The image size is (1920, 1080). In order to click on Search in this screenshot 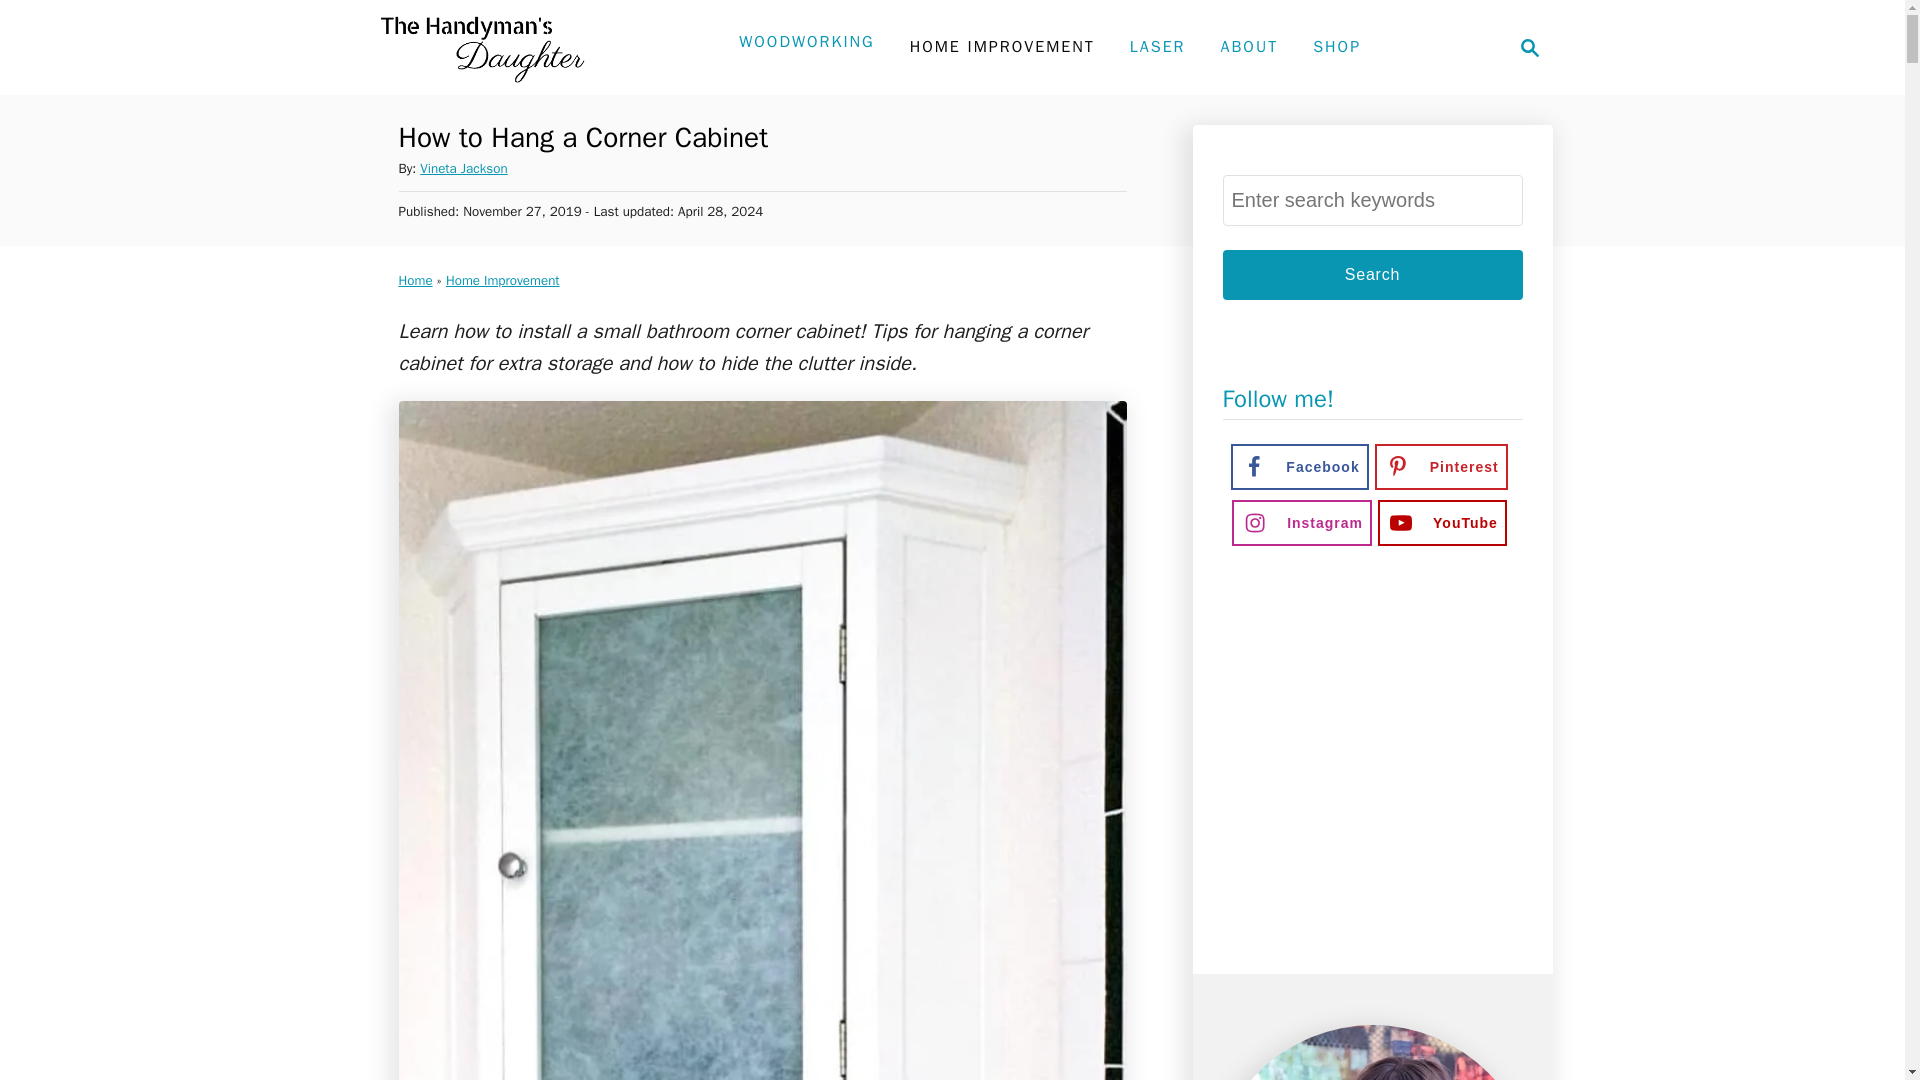, I will do `click(1372, 274)`.